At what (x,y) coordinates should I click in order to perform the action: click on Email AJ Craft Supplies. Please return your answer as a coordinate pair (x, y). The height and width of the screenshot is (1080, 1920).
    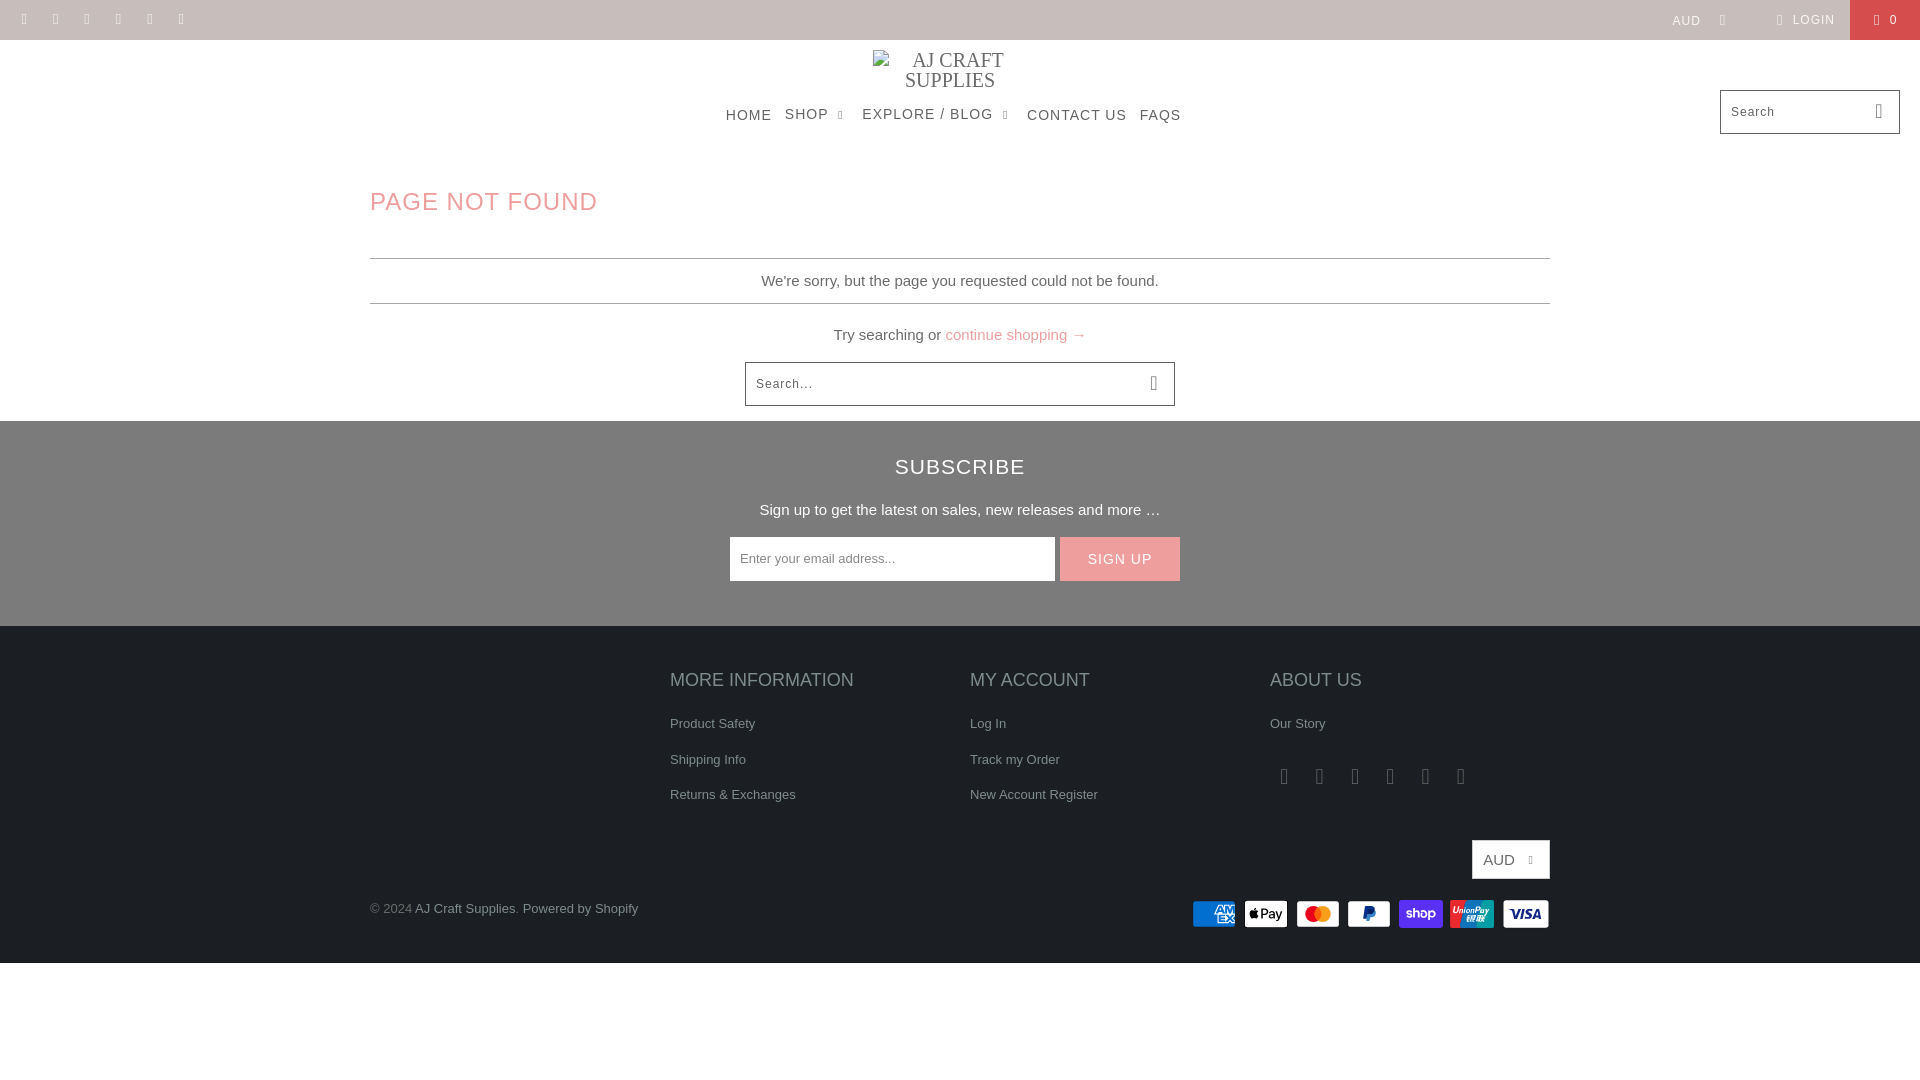
    Looking at the image, I should click on (1284, 776).